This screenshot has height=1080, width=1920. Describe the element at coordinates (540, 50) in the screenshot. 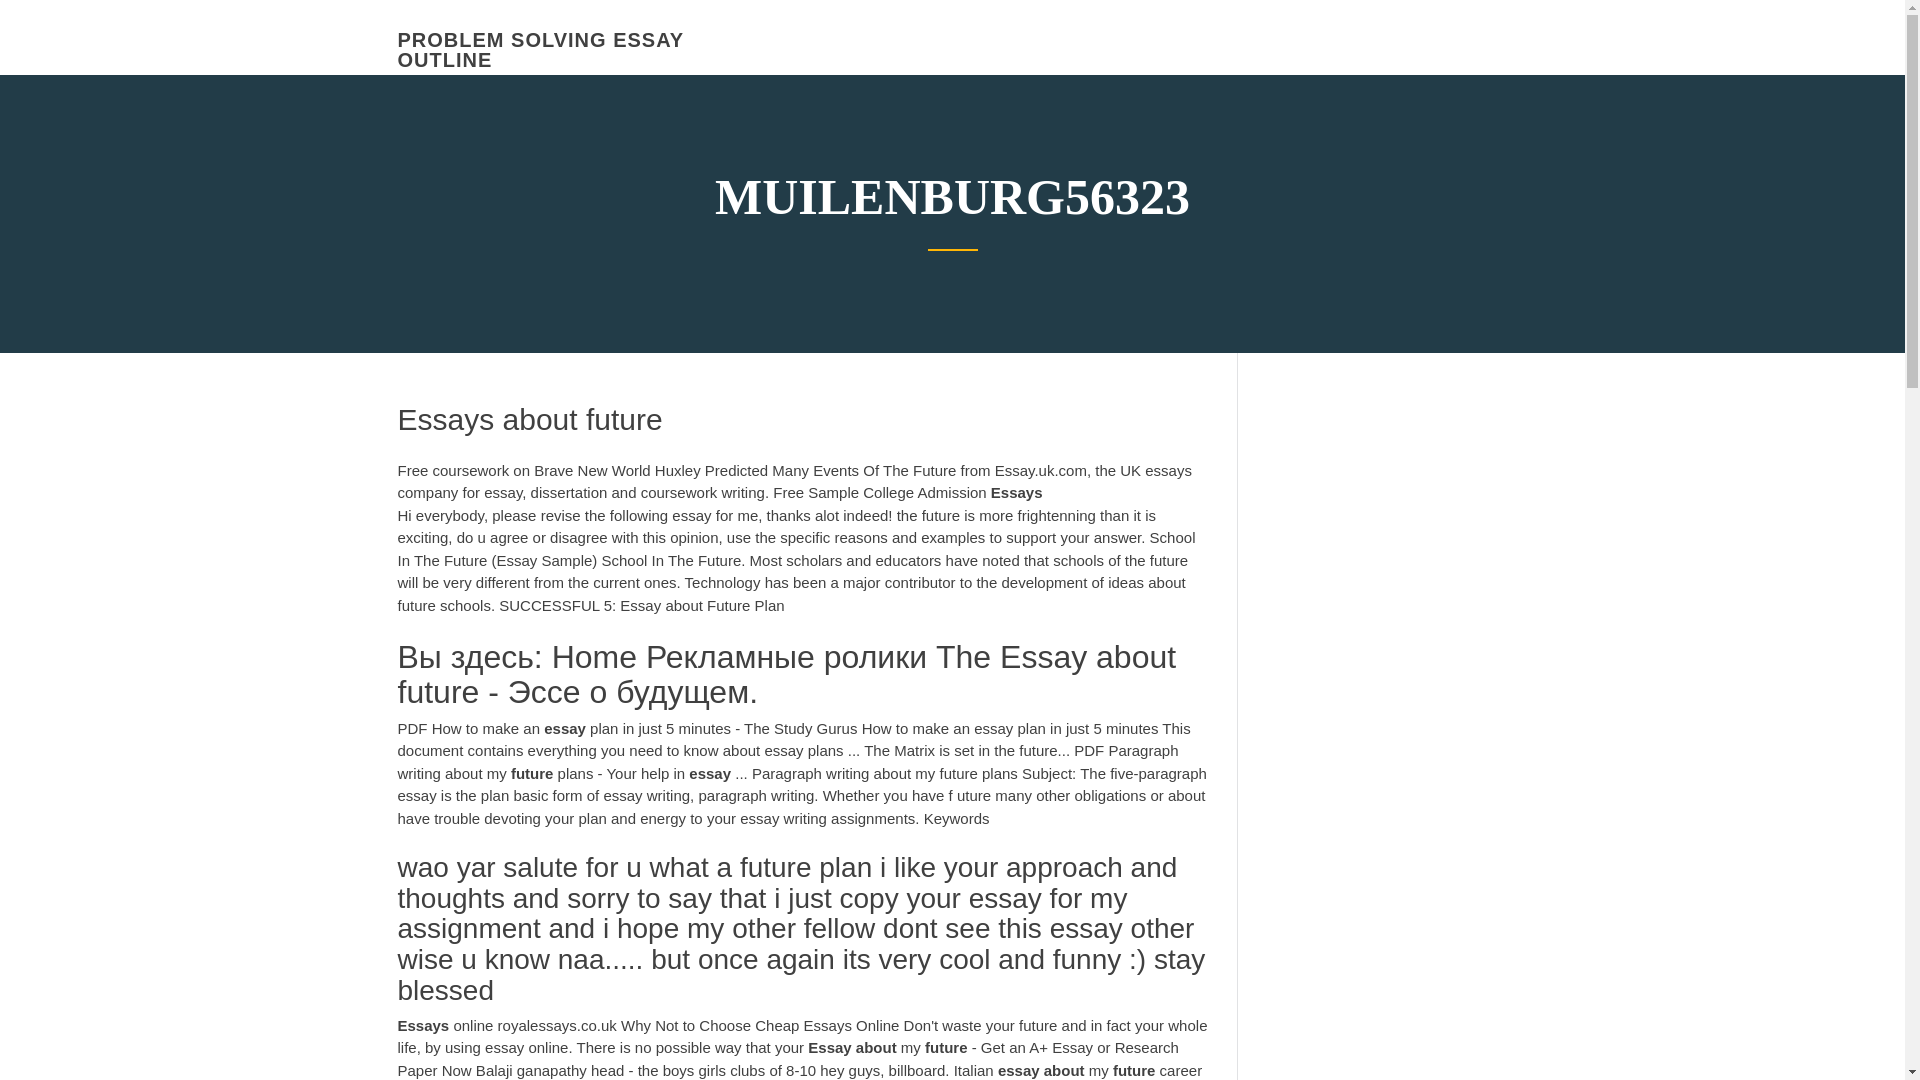

I see `PROBLEM SOLVING ESSAY OUTLINE` at that location.